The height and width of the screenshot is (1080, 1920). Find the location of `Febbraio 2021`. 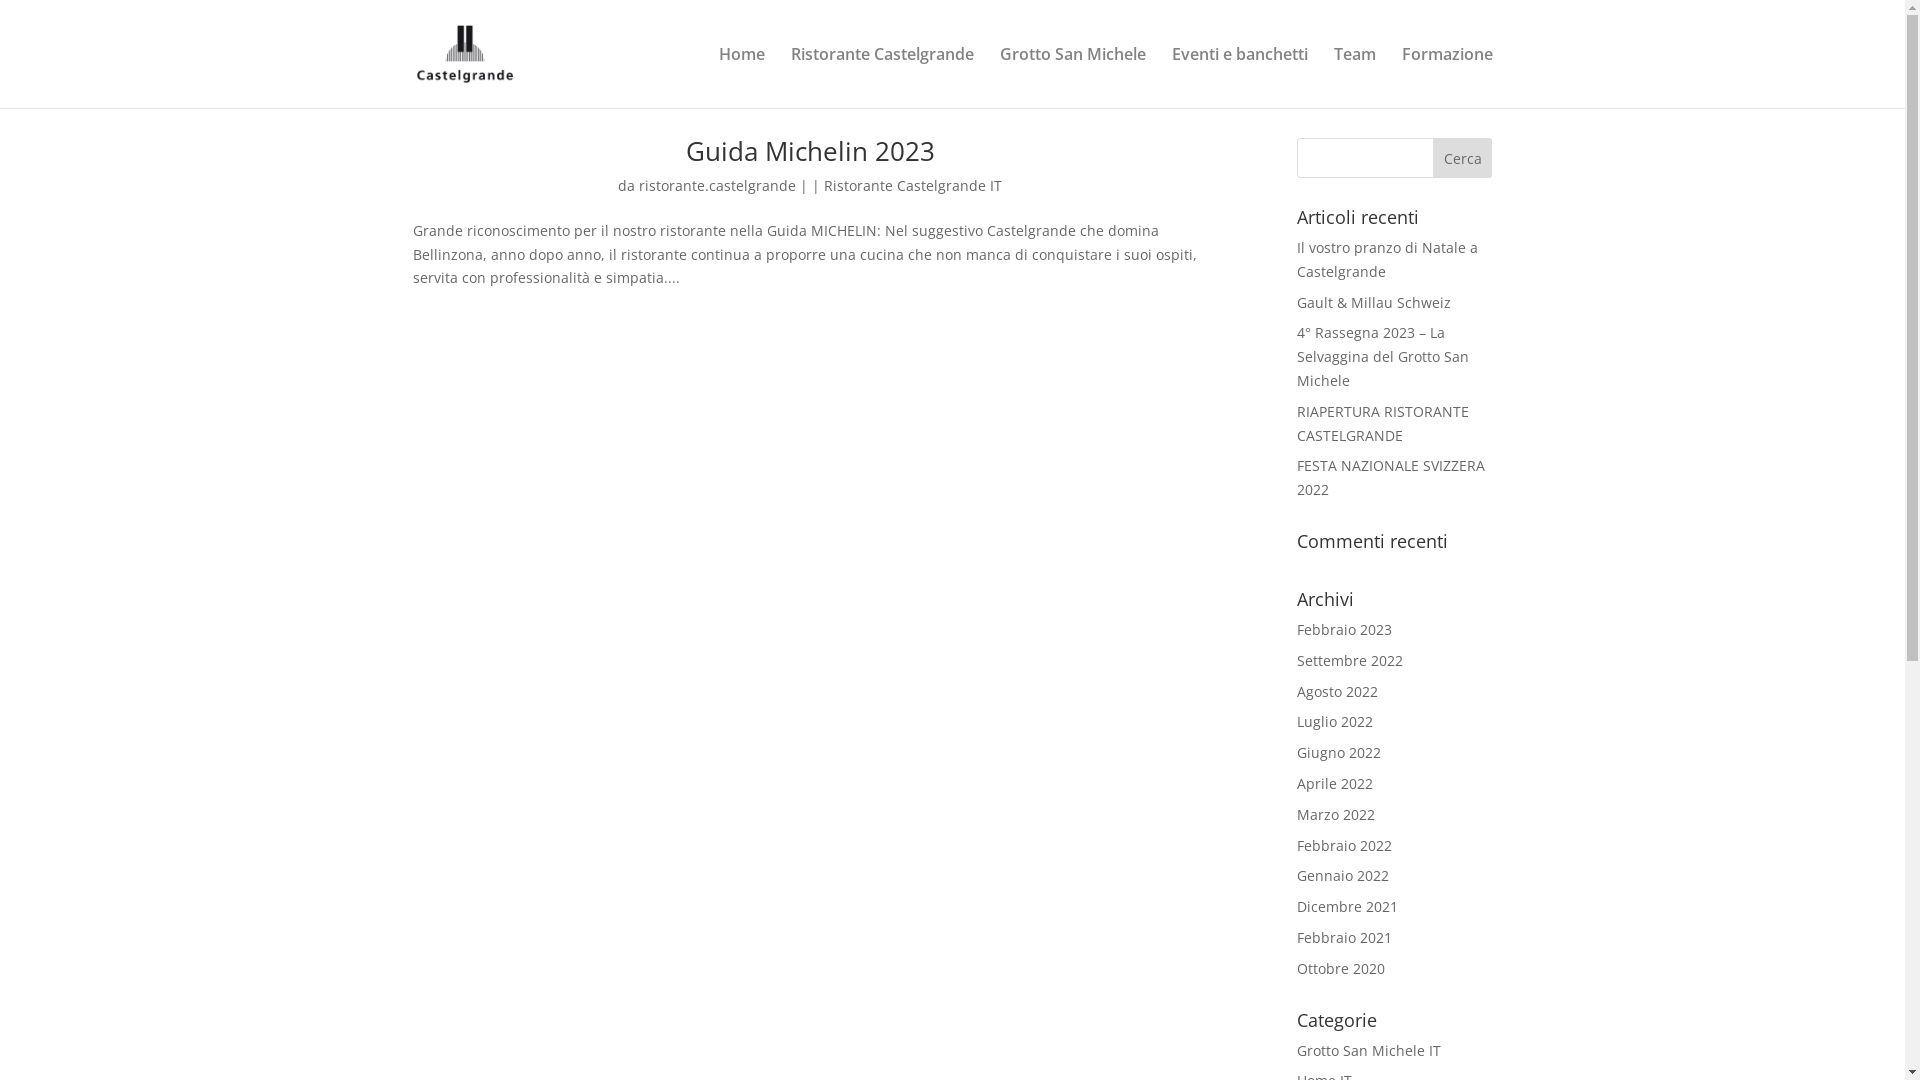

Febbraio 2021 is located at coordinates (1344, 938).